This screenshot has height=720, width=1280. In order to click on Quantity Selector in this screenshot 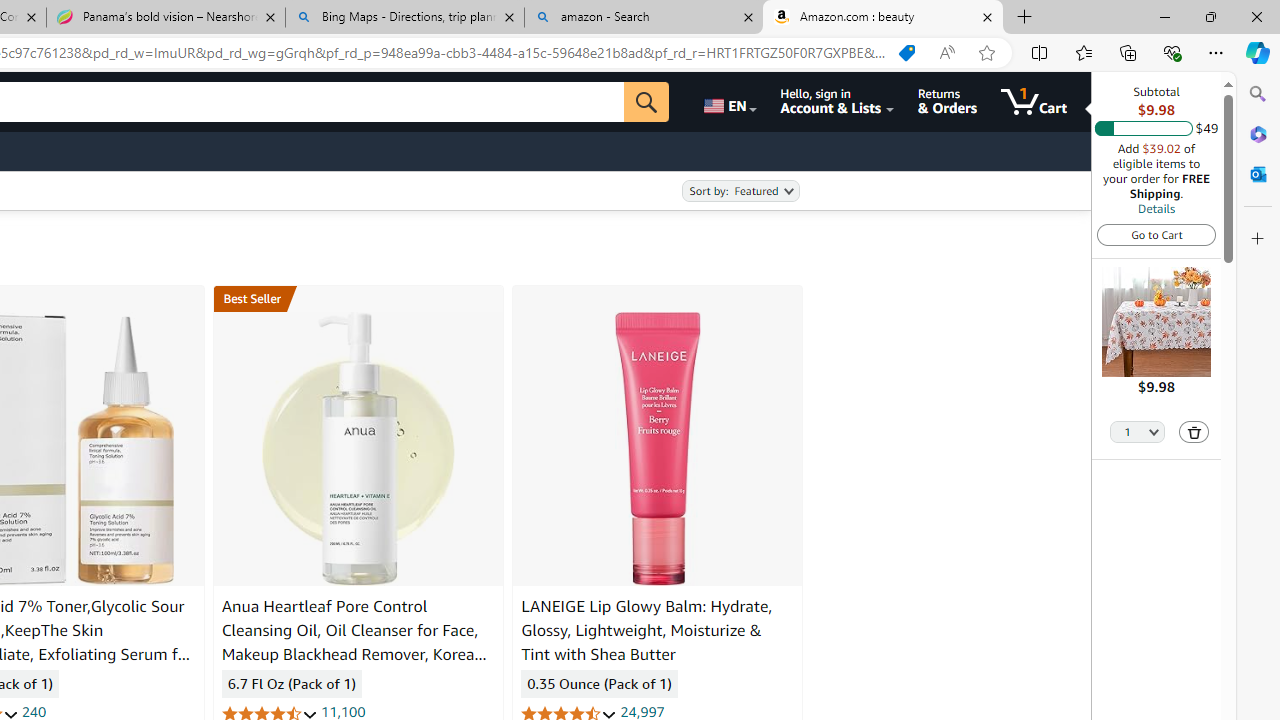, I will do `click(1138, 430)`.